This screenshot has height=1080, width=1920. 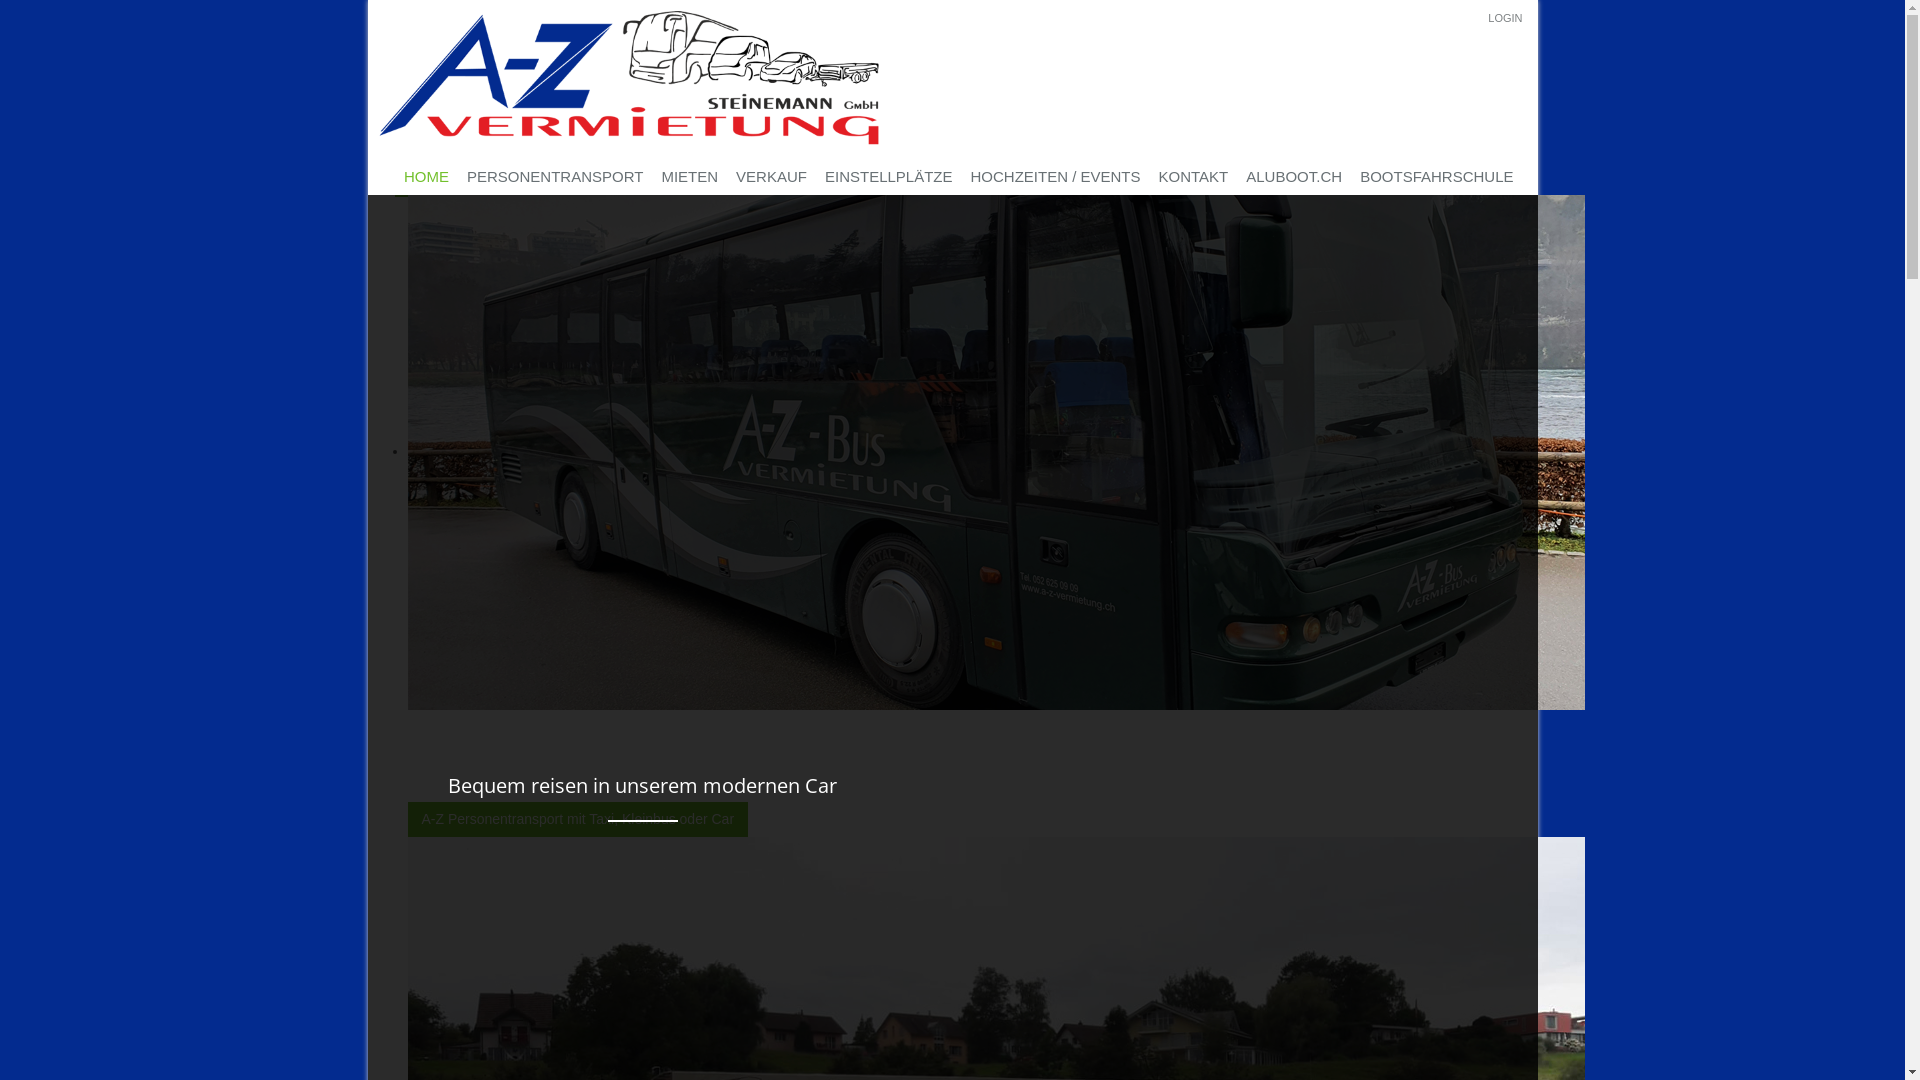 I want to click on KONTAKT, so click(x=1194, y=178).